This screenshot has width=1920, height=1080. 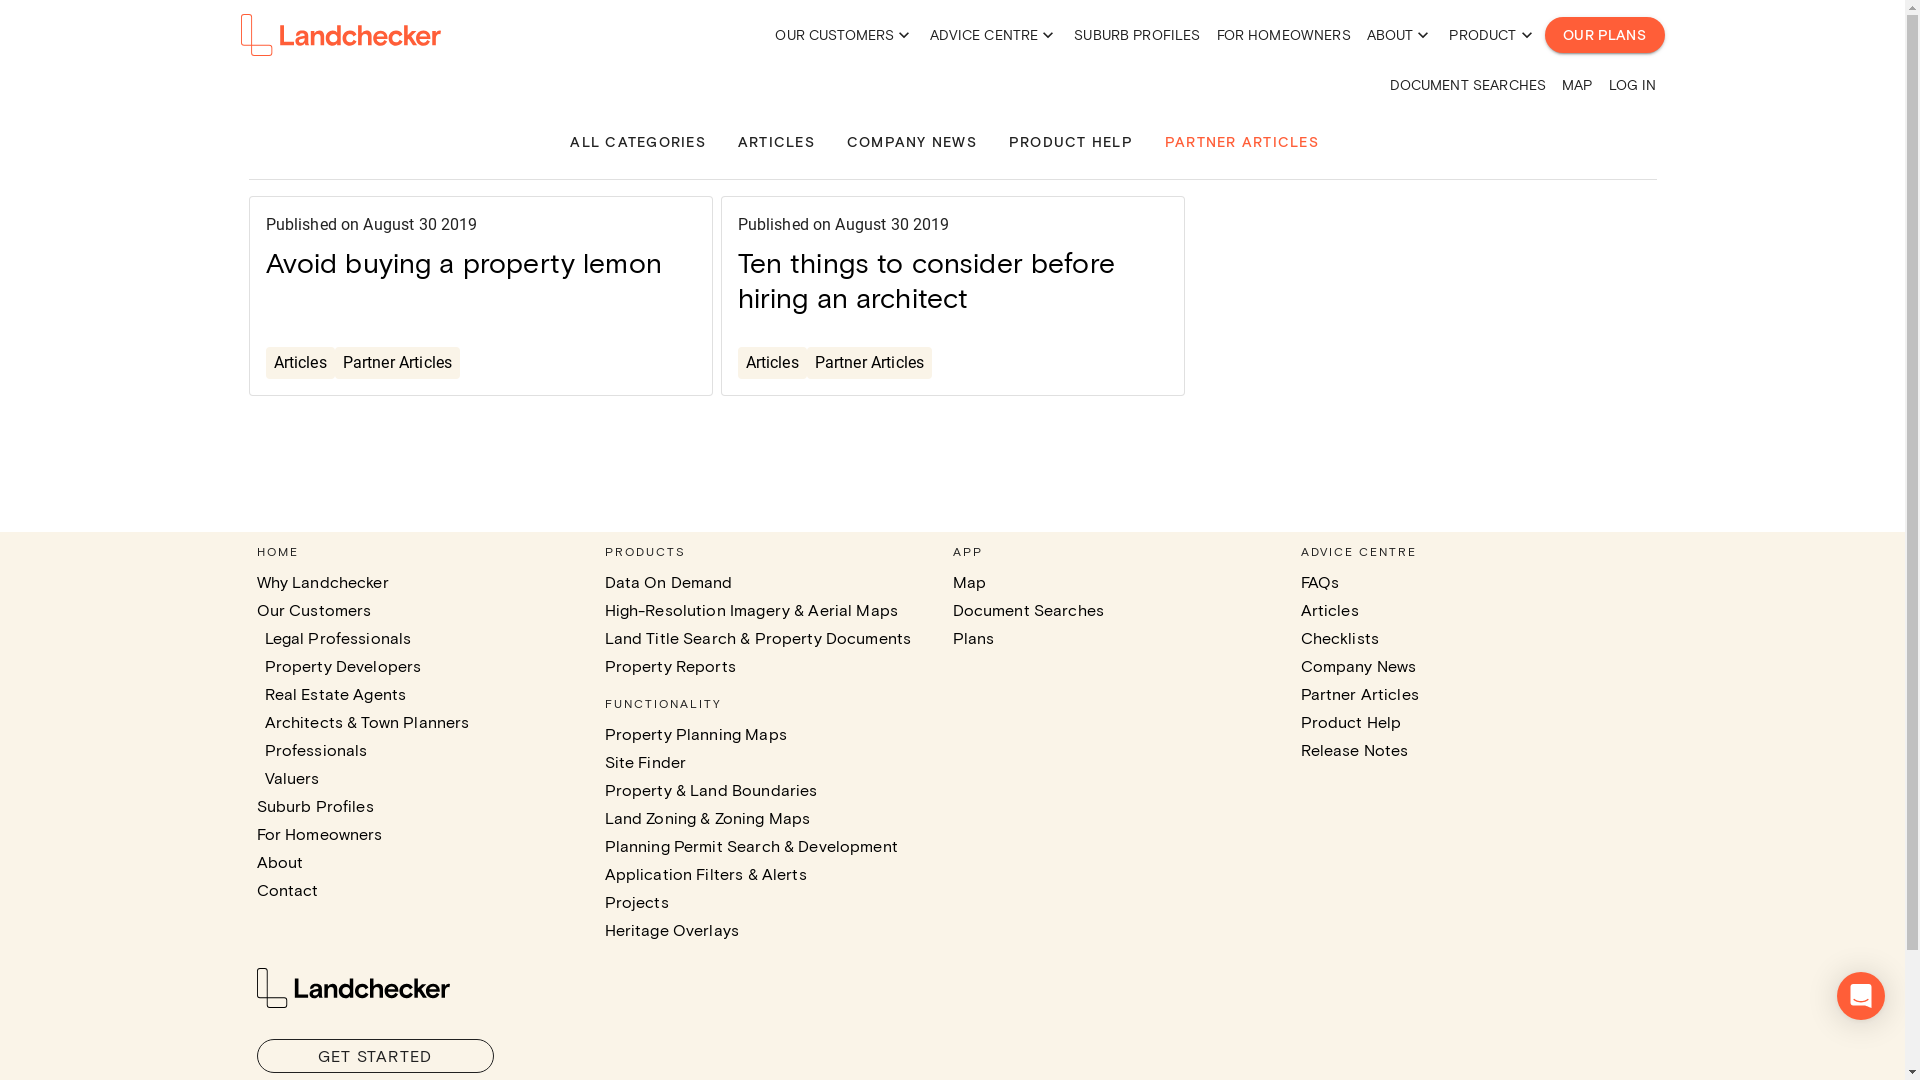 What do you see at coordinates (968, 582) in the screenshot?
I see `Map` at bounding box center [968, 582].